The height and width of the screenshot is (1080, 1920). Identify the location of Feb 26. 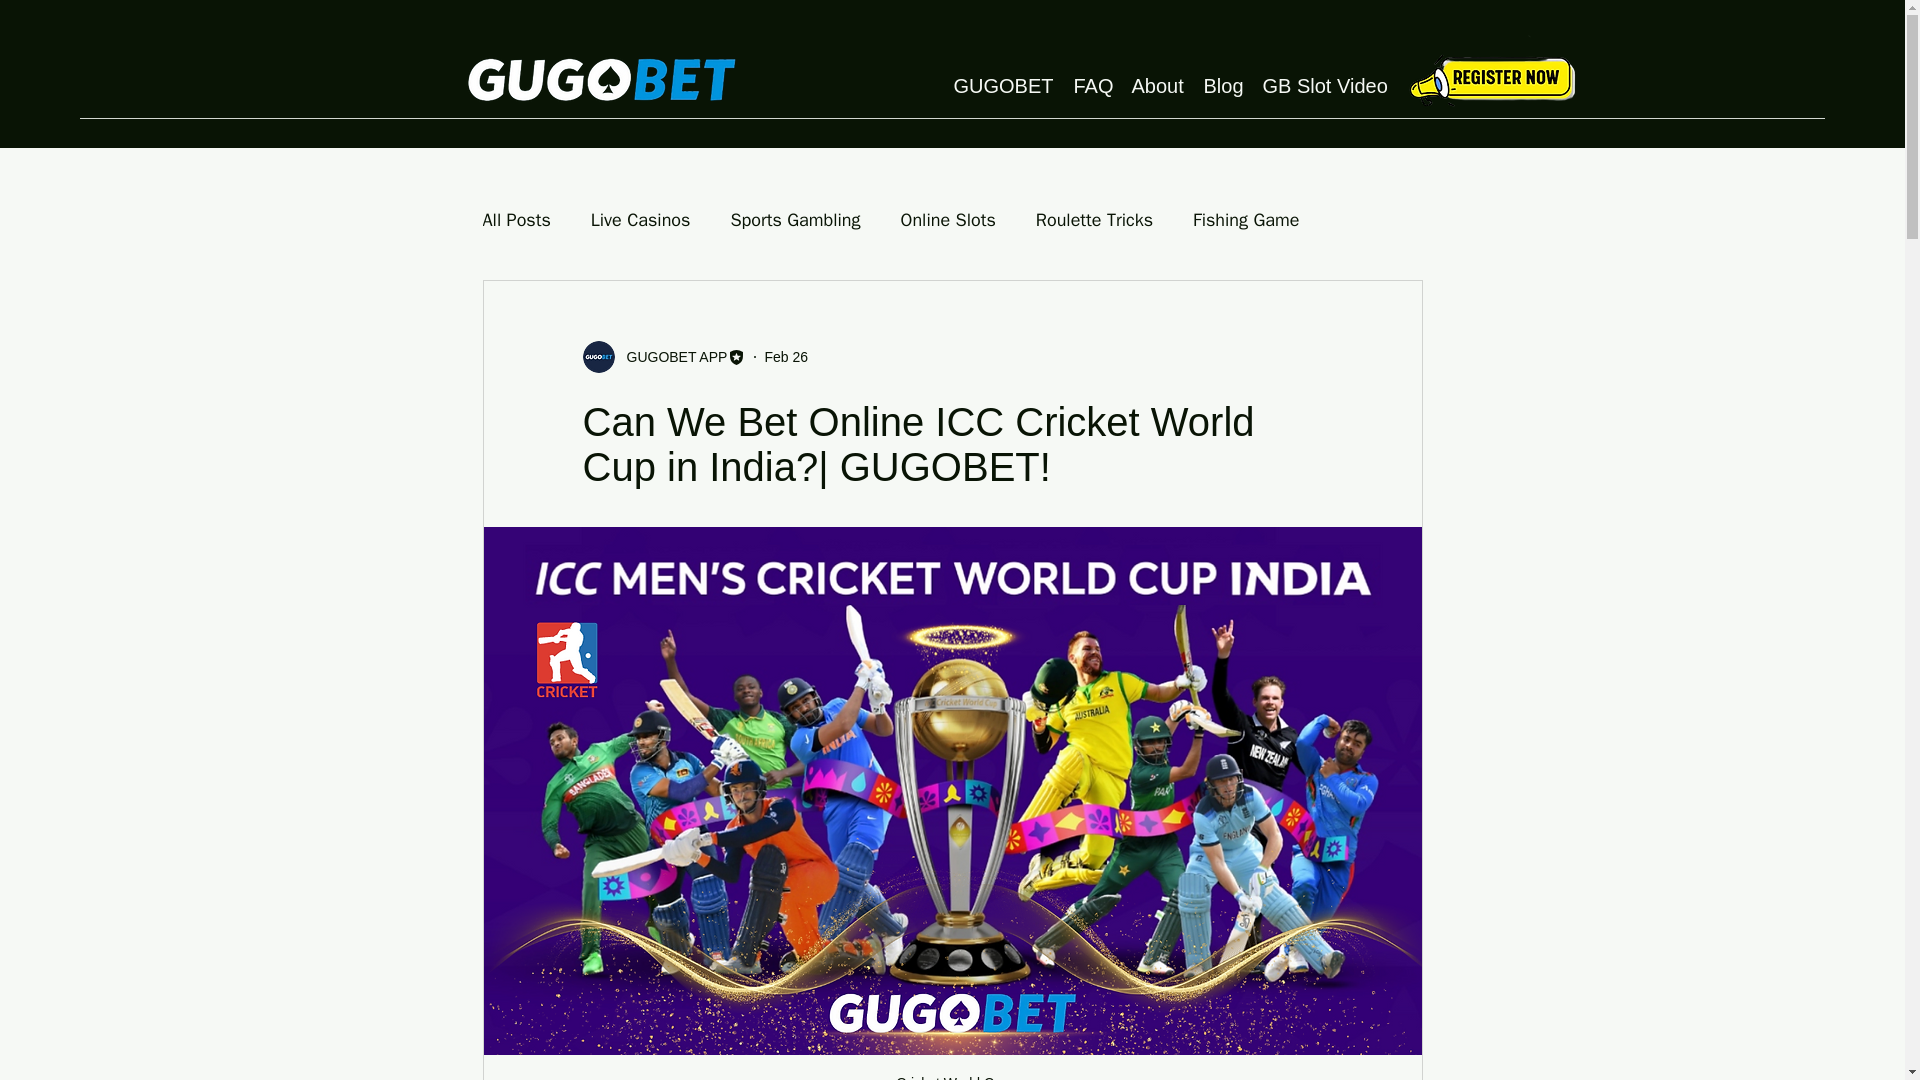
(786, 355).